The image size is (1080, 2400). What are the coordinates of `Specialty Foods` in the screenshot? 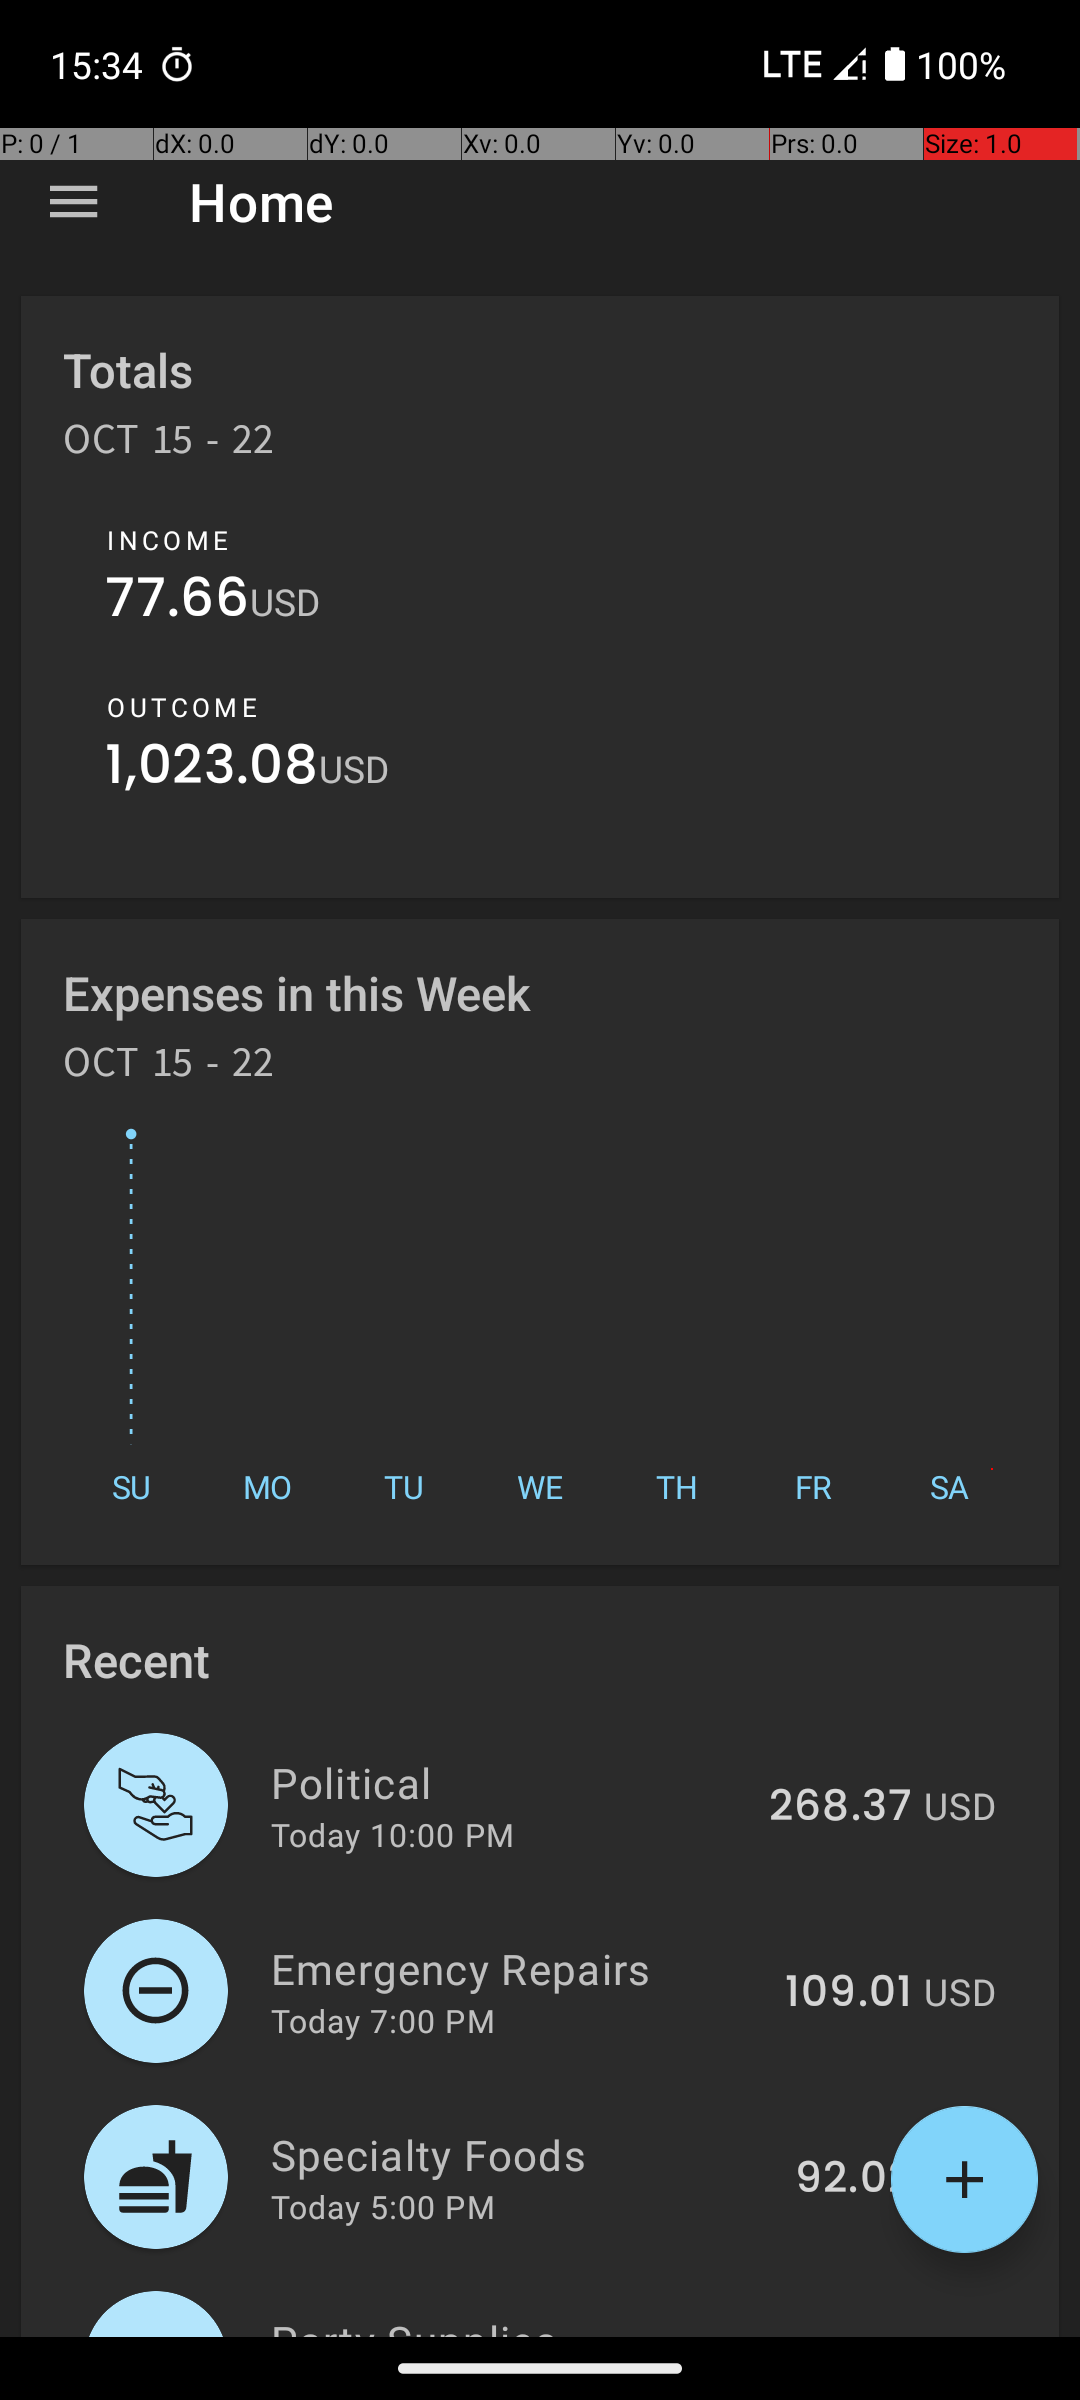 It's located at (522, 2154).